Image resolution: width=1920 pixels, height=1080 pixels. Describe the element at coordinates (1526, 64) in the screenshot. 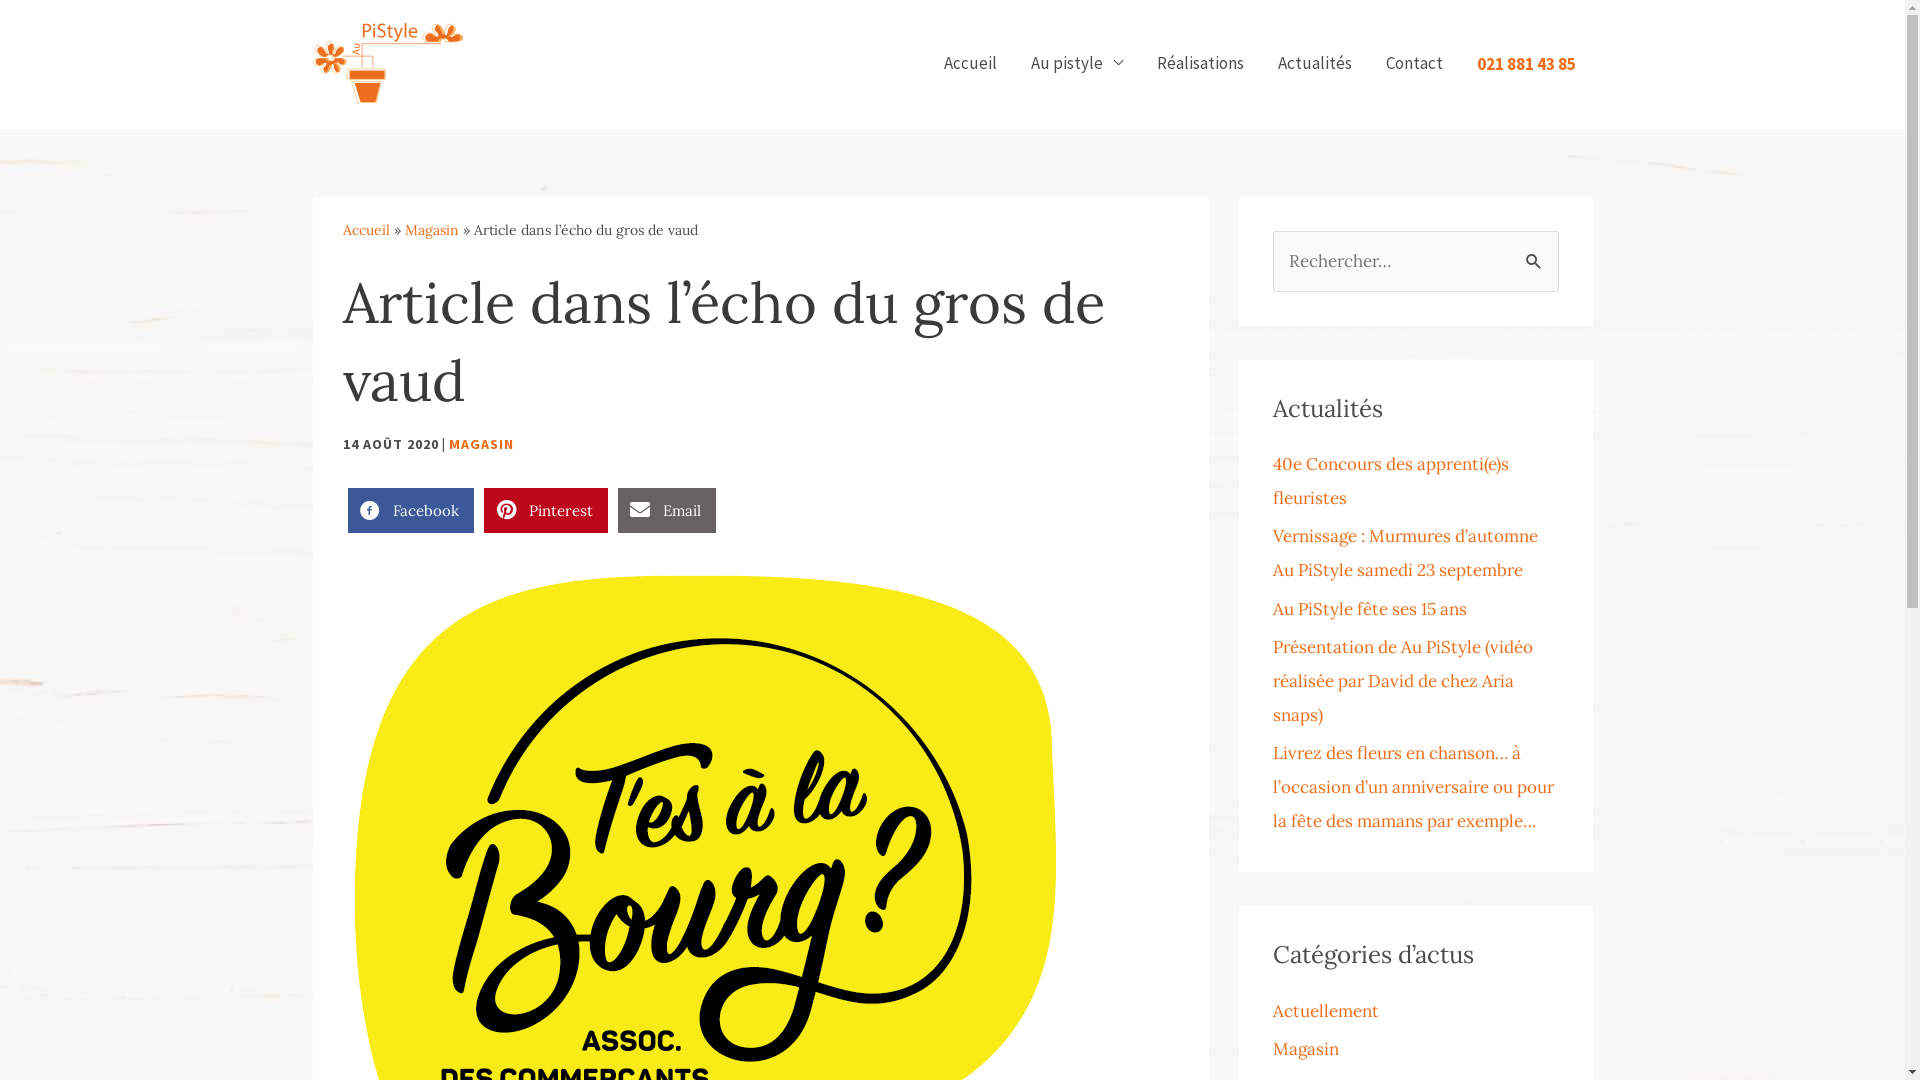

I see `021 881 43 85` at that location.